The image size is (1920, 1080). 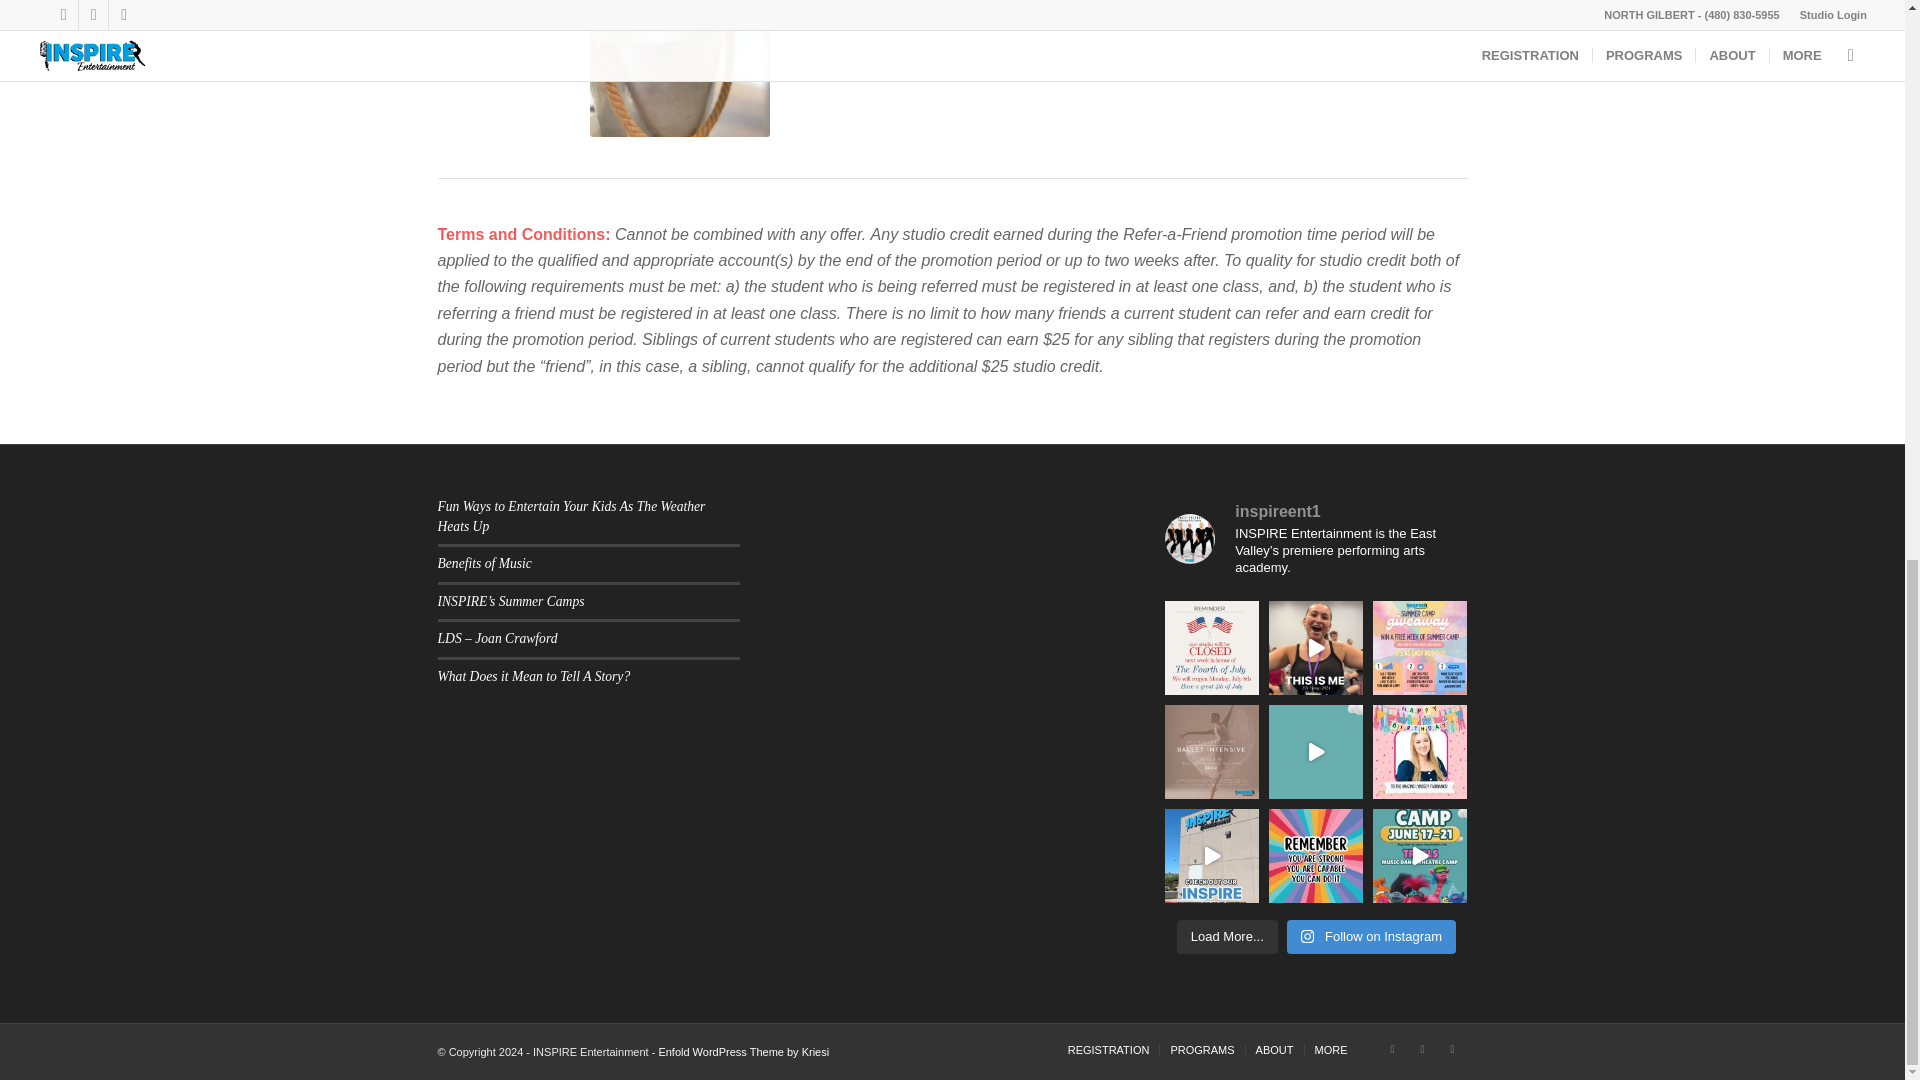 I want to click on Instagram, so click(x=1422, y=1048).